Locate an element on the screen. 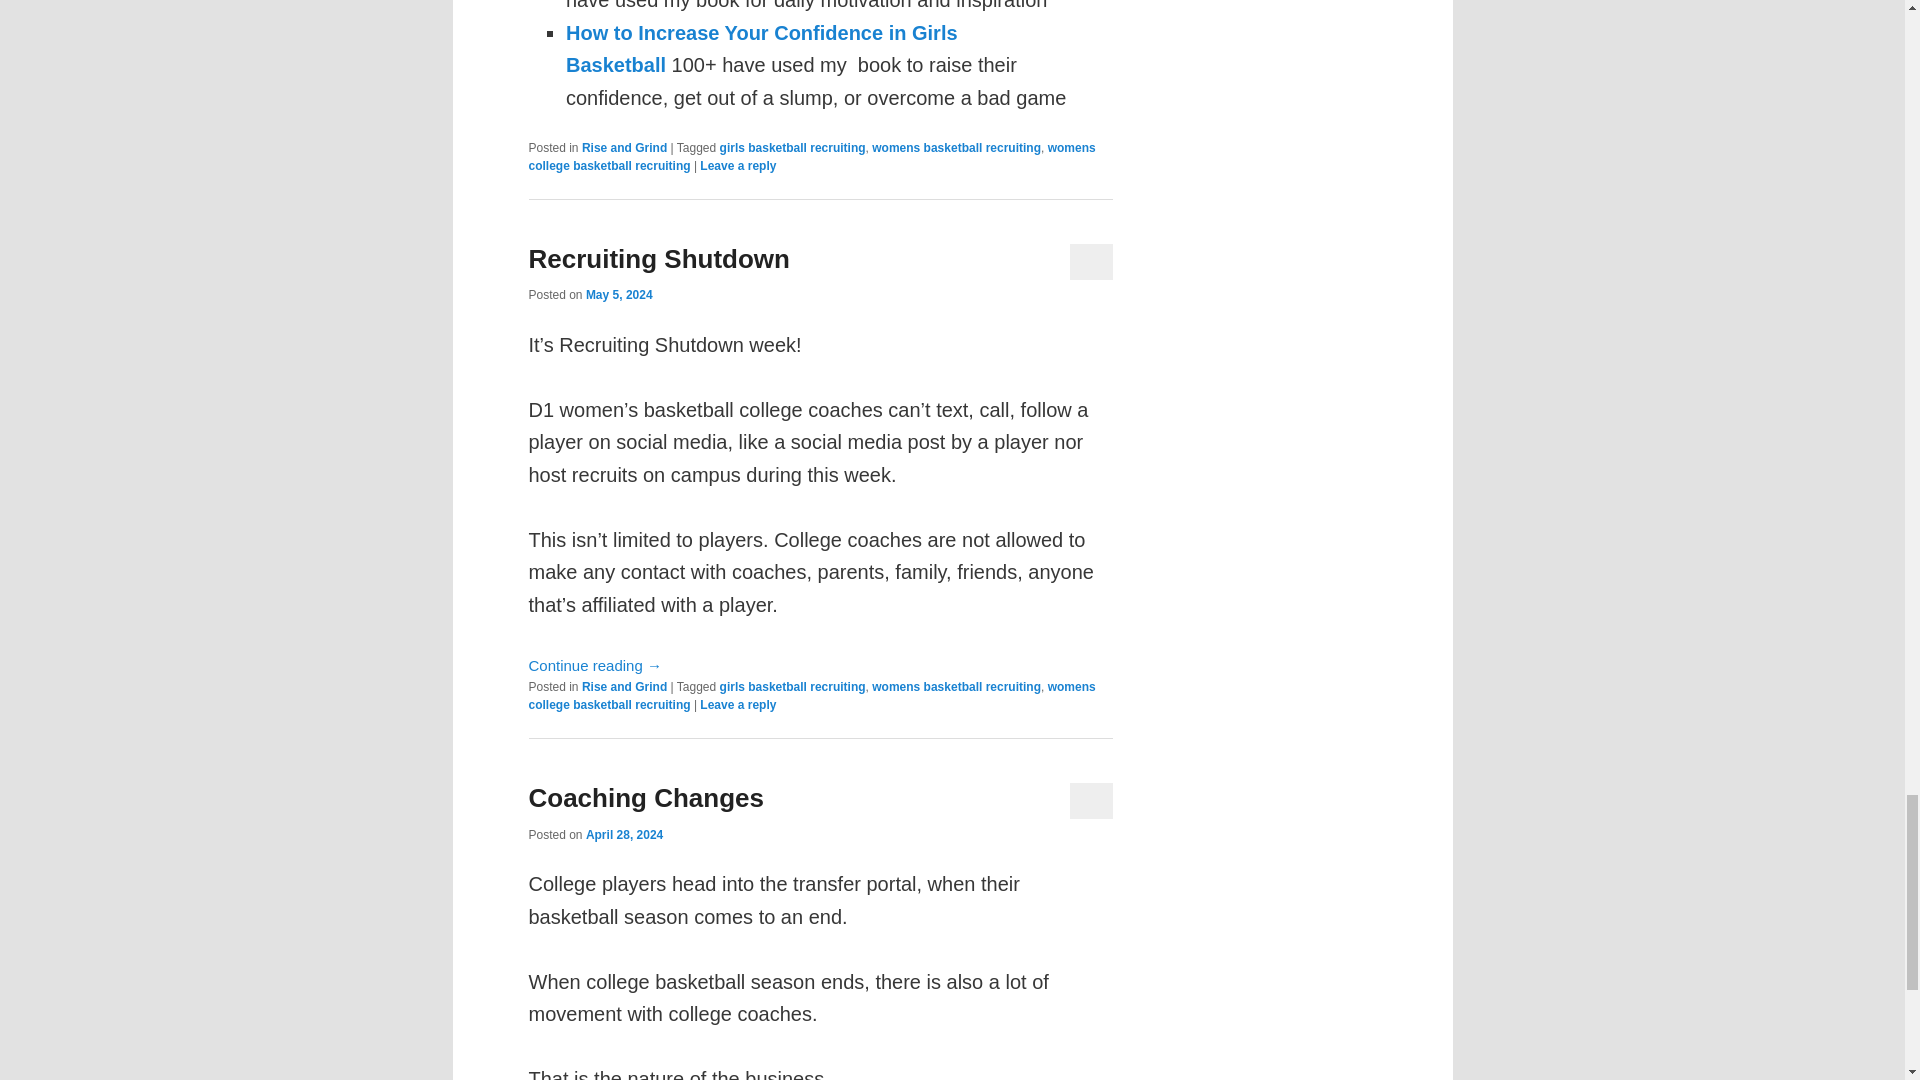 This screenshot has height=1080, width=1920. girls basketball recruiting is located at coordinates (792, 687).